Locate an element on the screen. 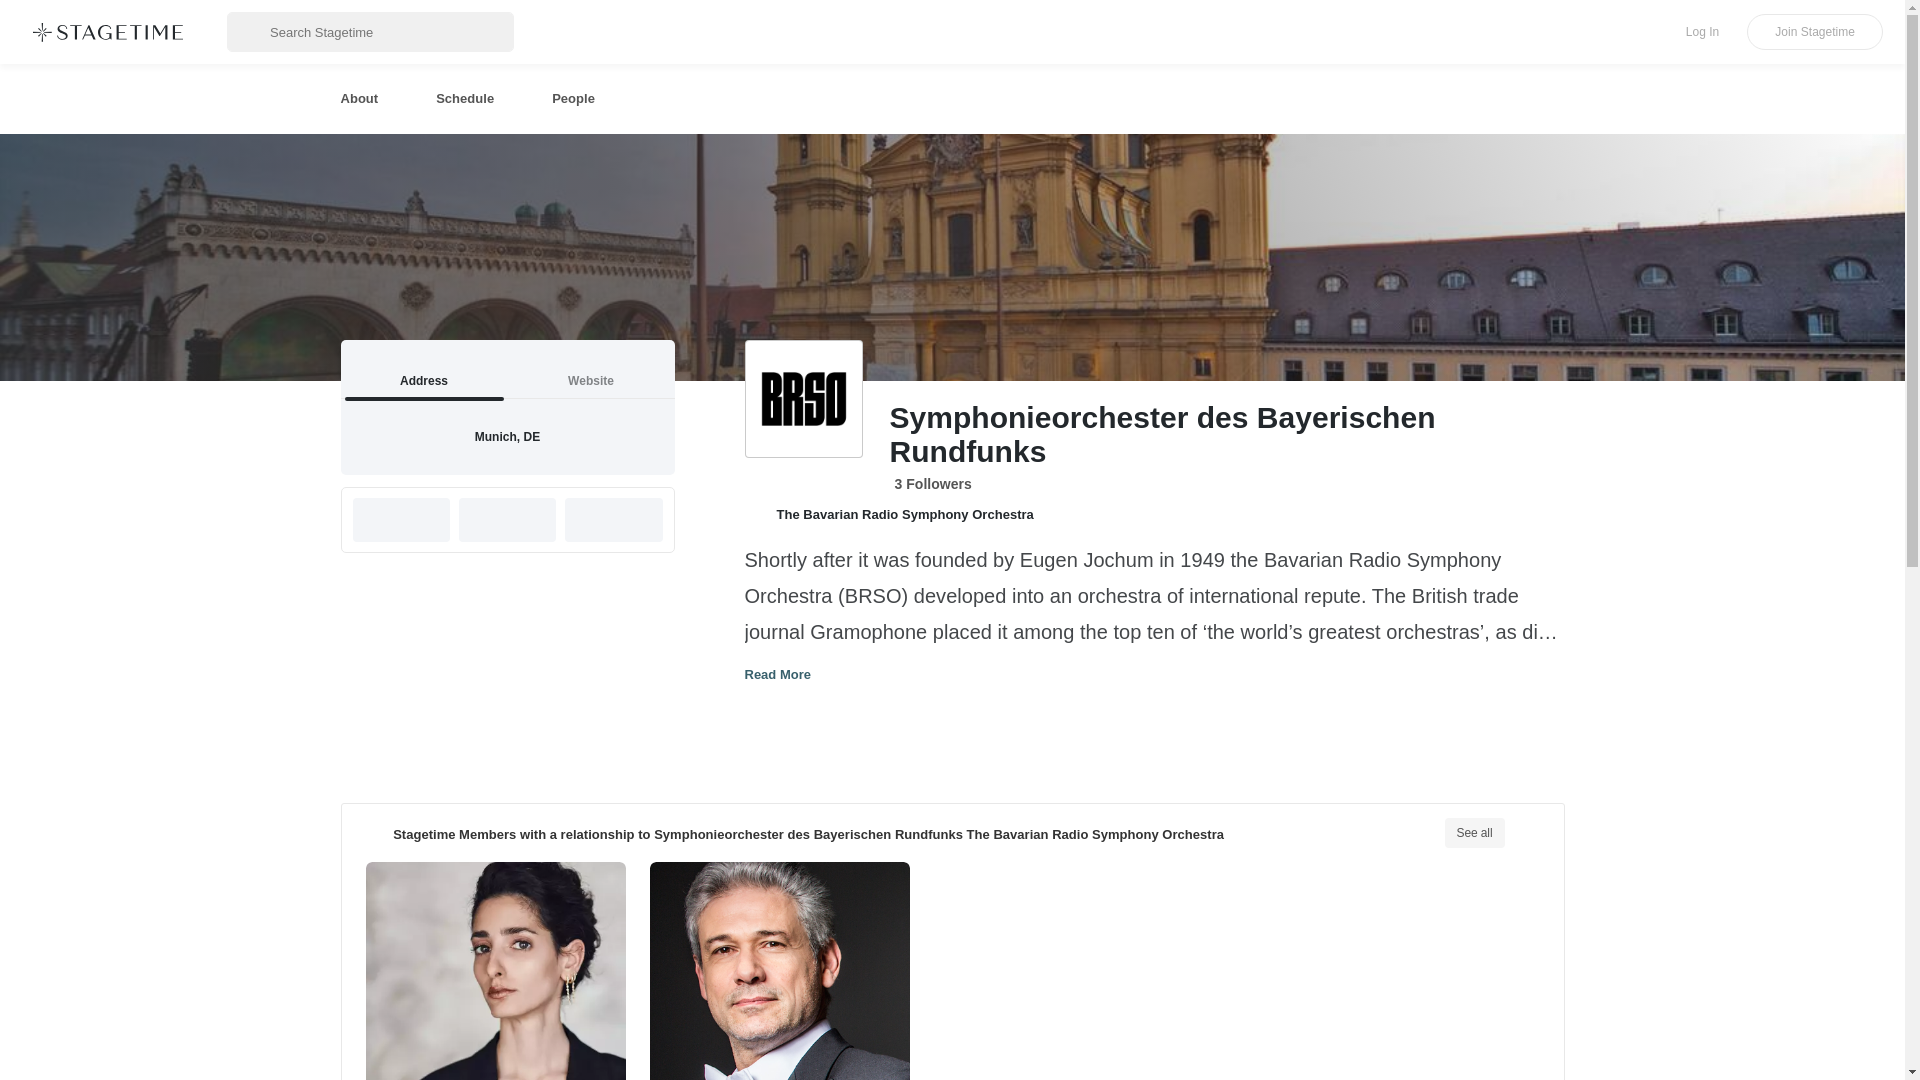 Image resolution: width=1920 pixels, height=1080 pixels. Schedule is located at coordinates (465, 98).